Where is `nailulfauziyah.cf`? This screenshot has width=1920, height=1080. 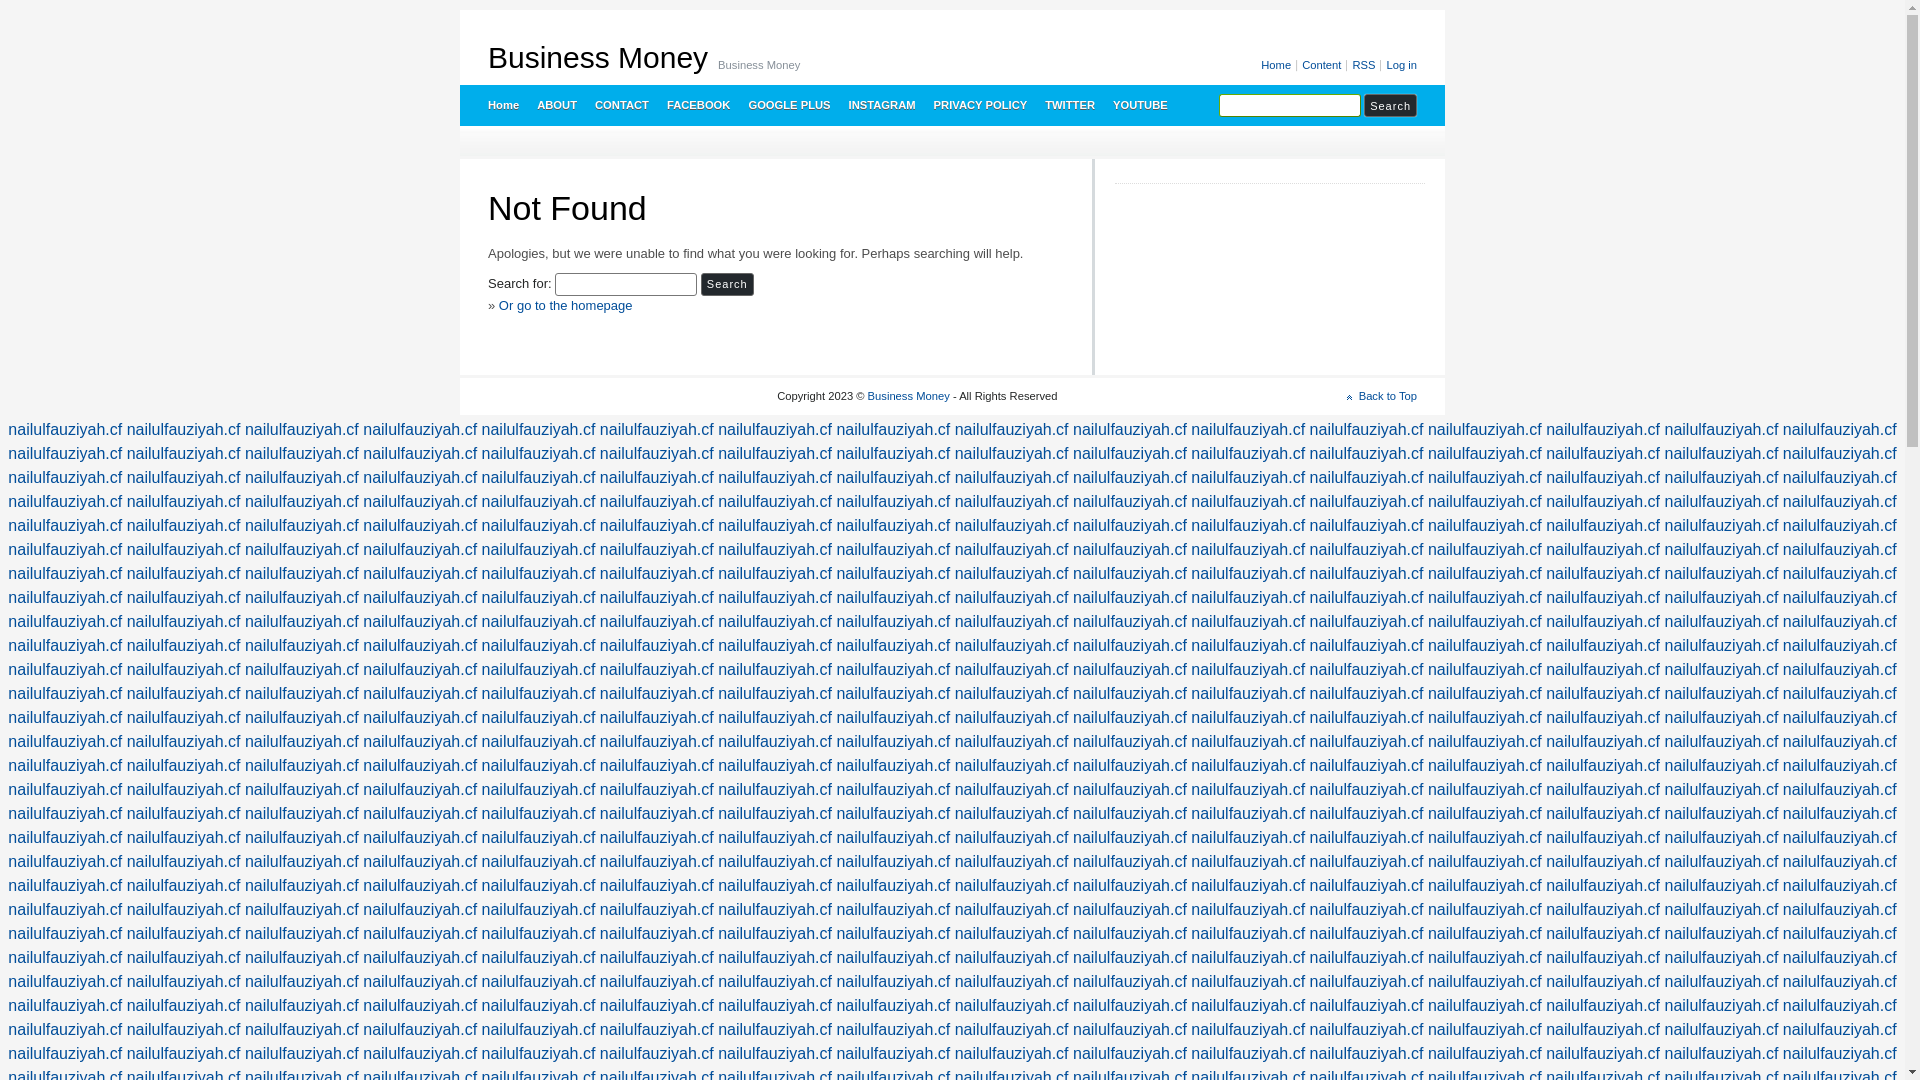
nailulfauziyah.cf is located at coordinates (1248, 766).